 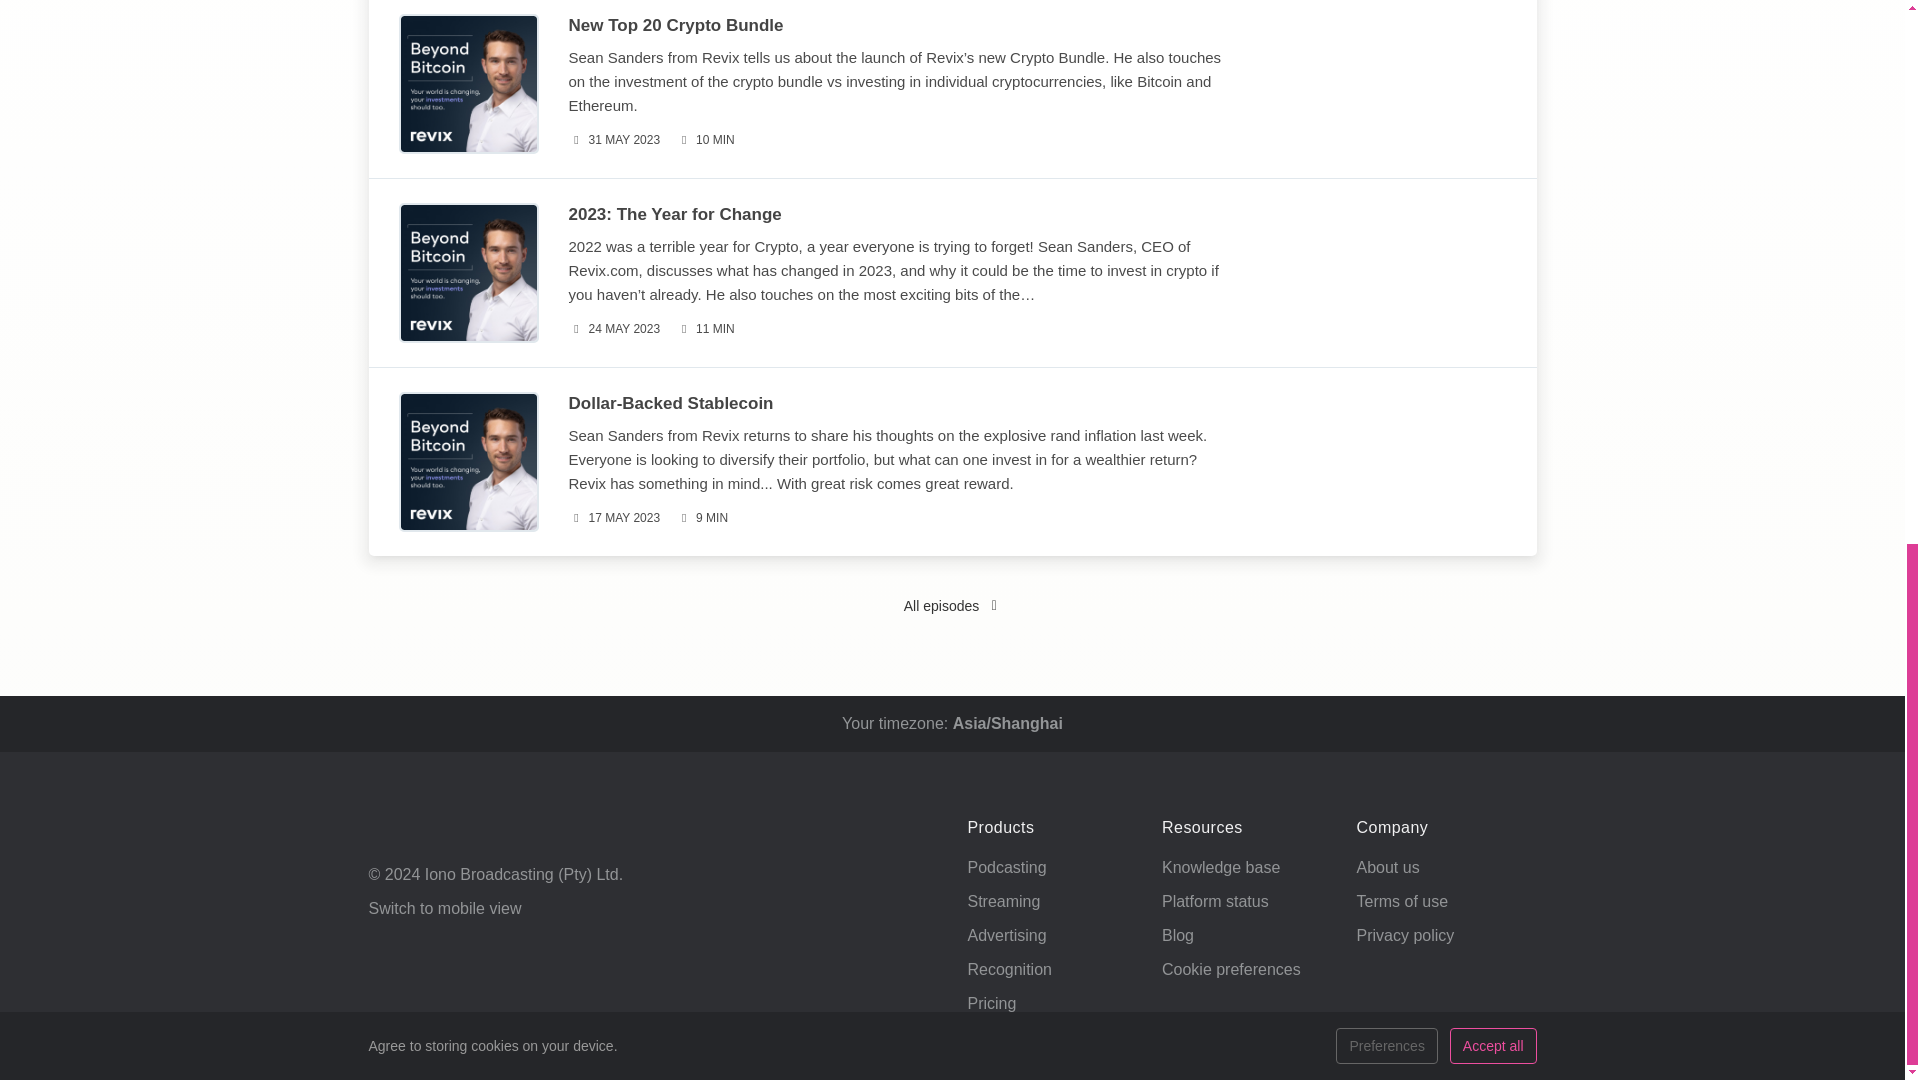 What do you see at coordinates (614, 518) in the screenshot?
I see `Published` at bounding box center [614, 518].